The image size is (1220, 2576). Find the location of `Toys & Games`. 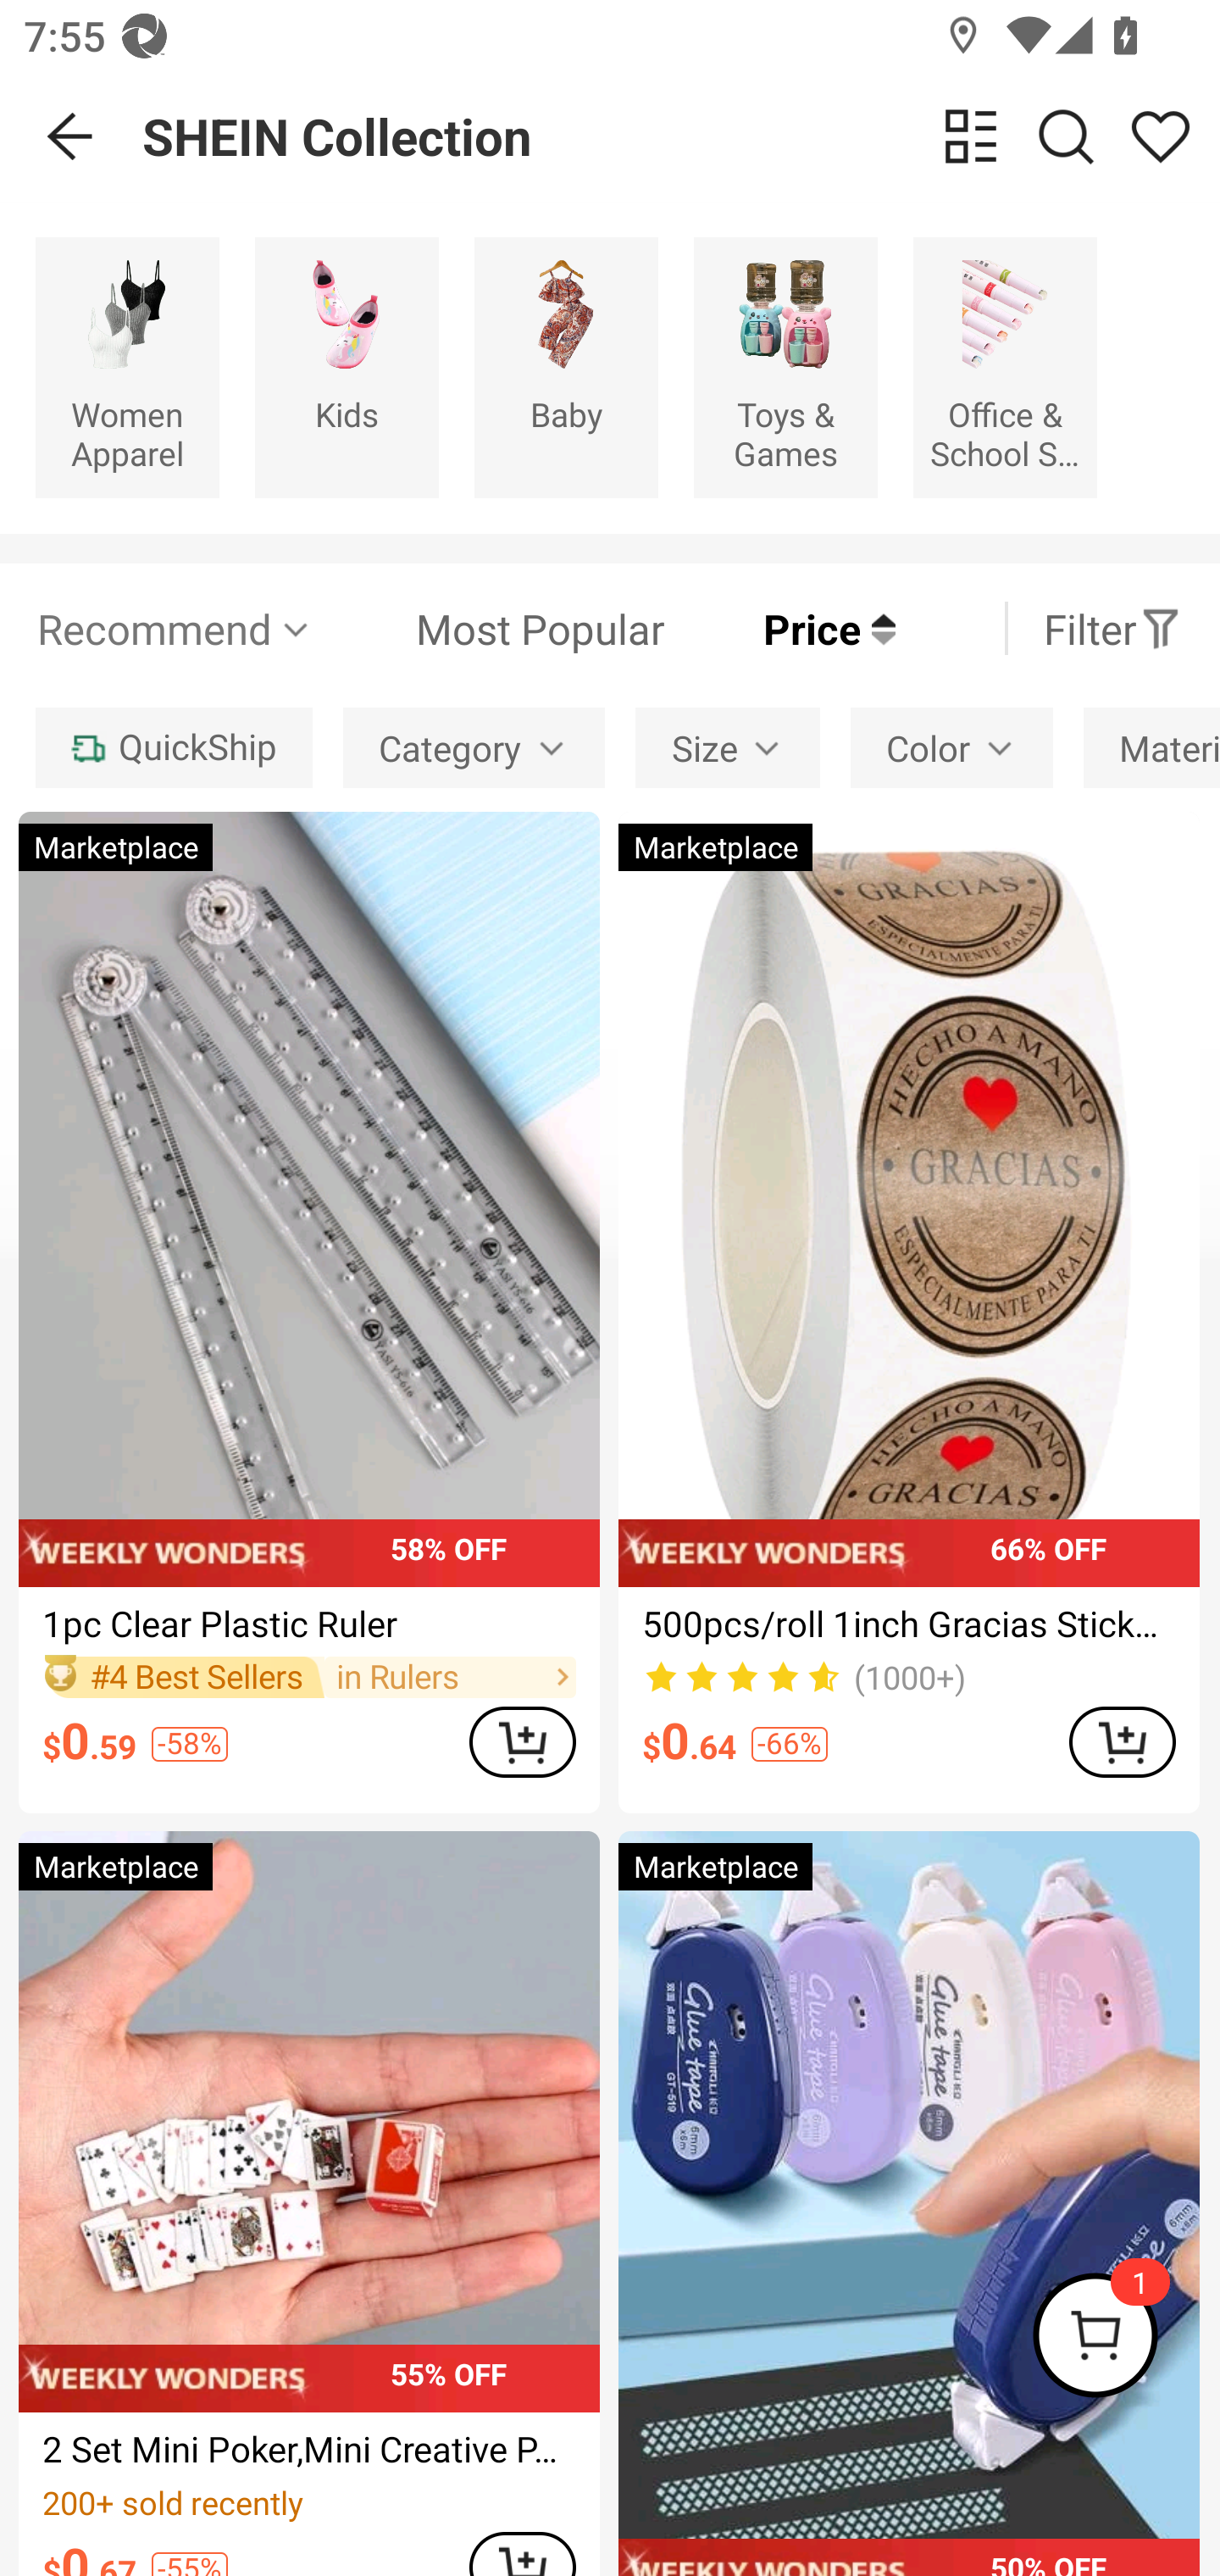

Toys & Games is located at coordinates (785, 366).